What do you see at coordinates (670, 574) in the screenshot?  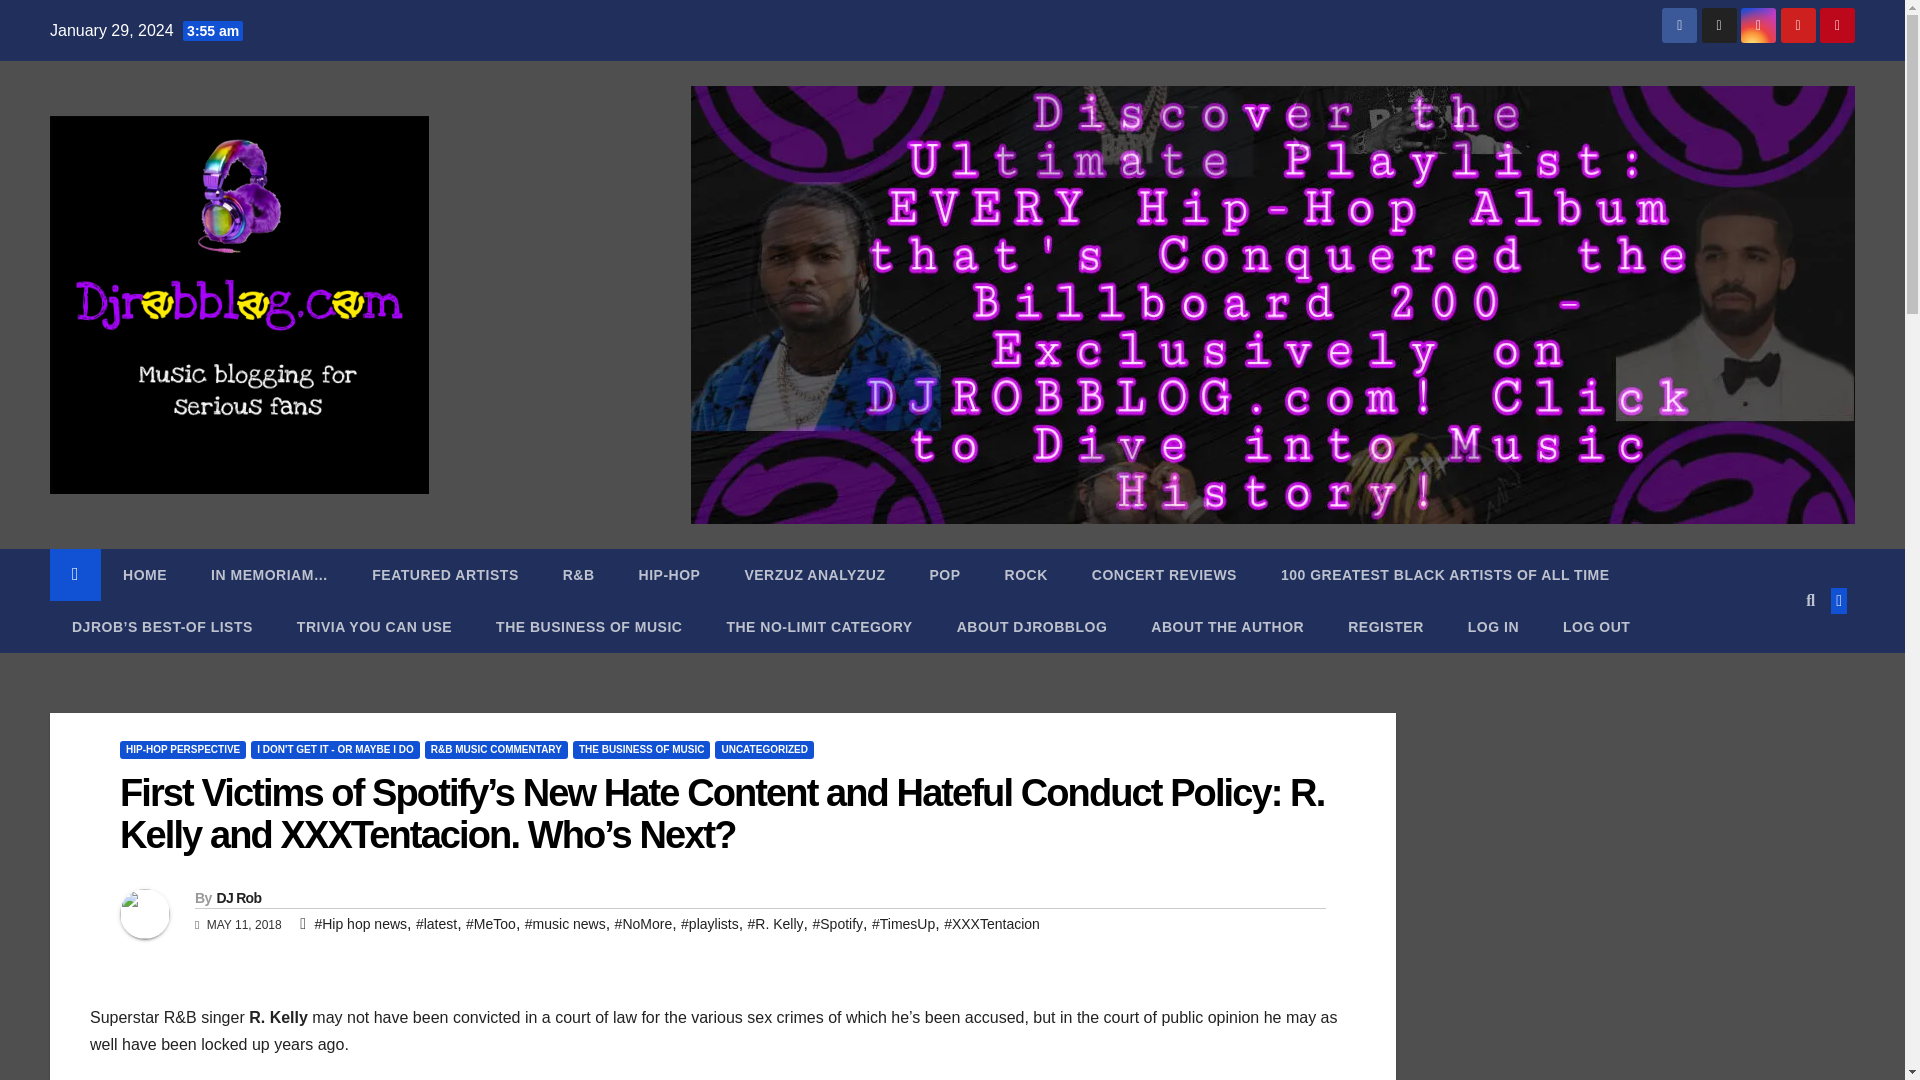 I see `HIP-HOP` at bounding box center [670, 574].